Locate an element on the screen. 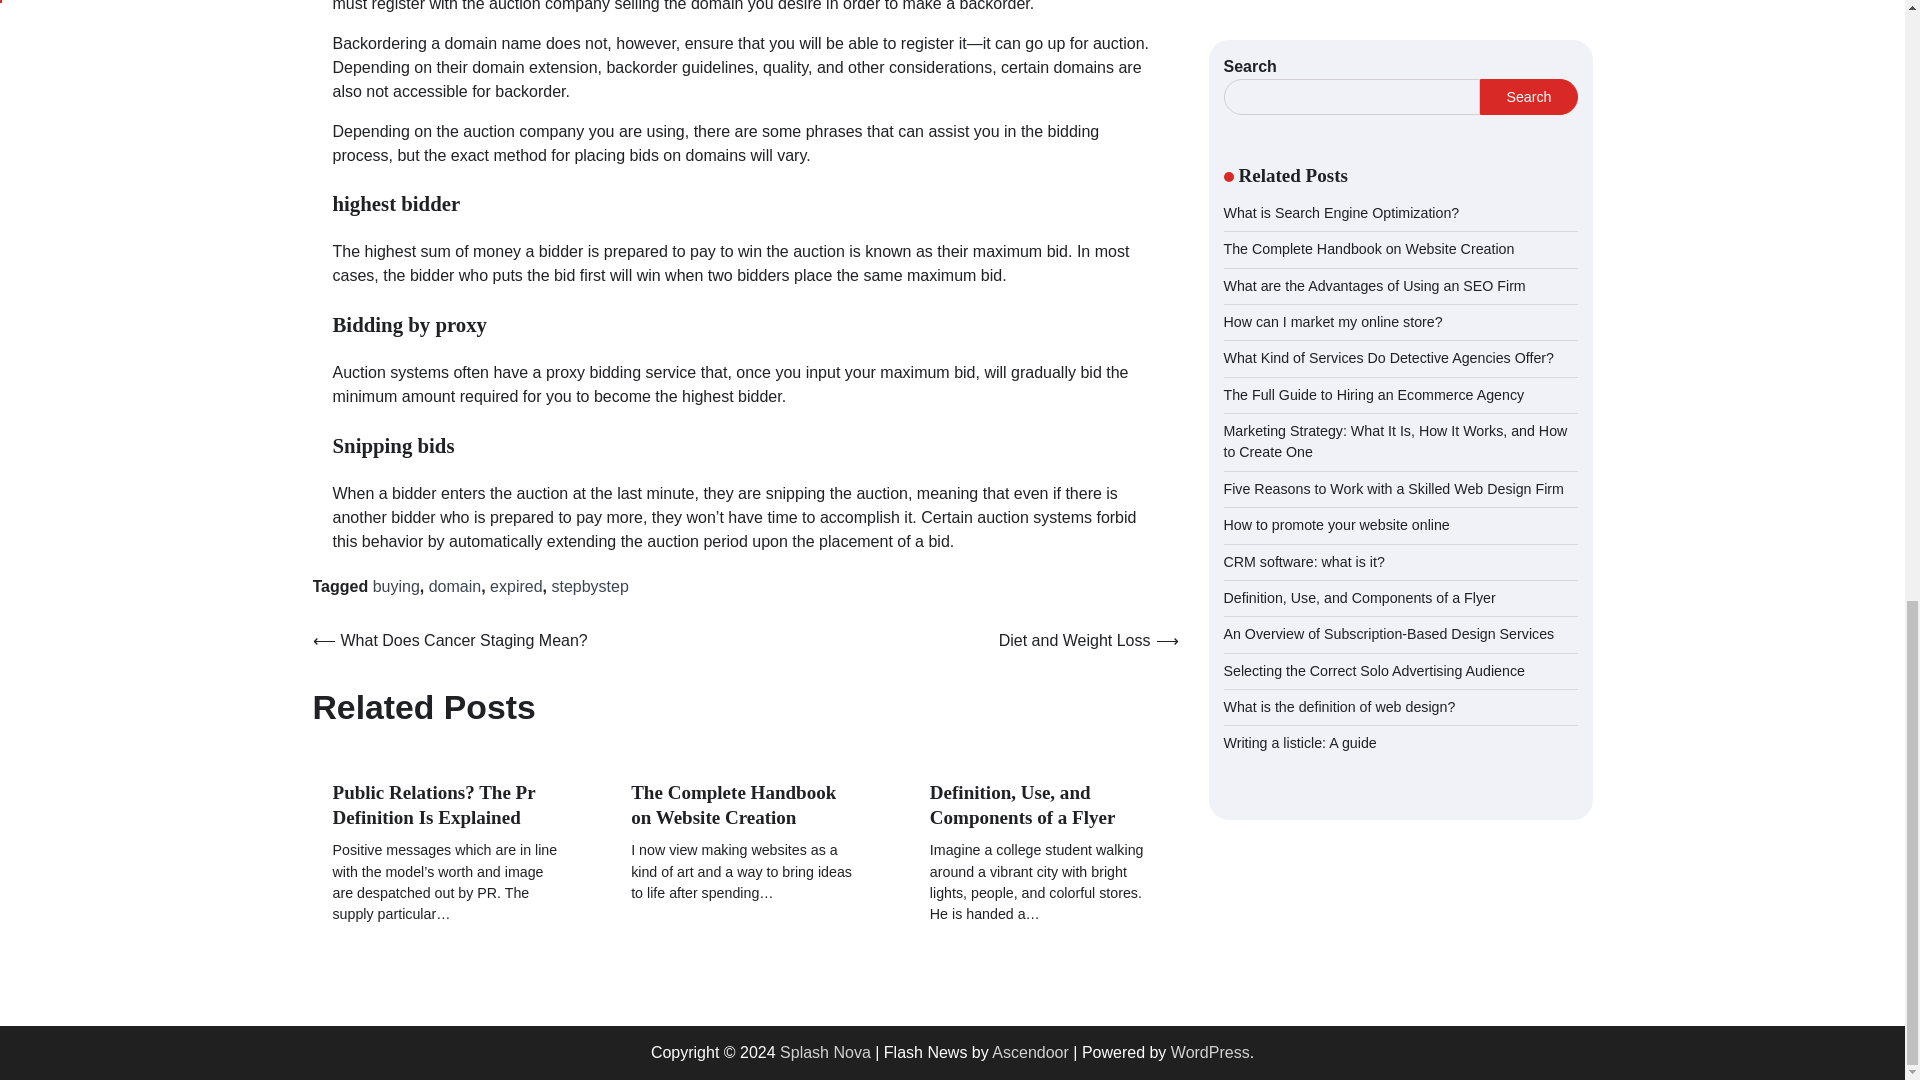 The height and width of the screenshot is (1080, 1920). Splash Nova is located at coordinates (825, 1052).